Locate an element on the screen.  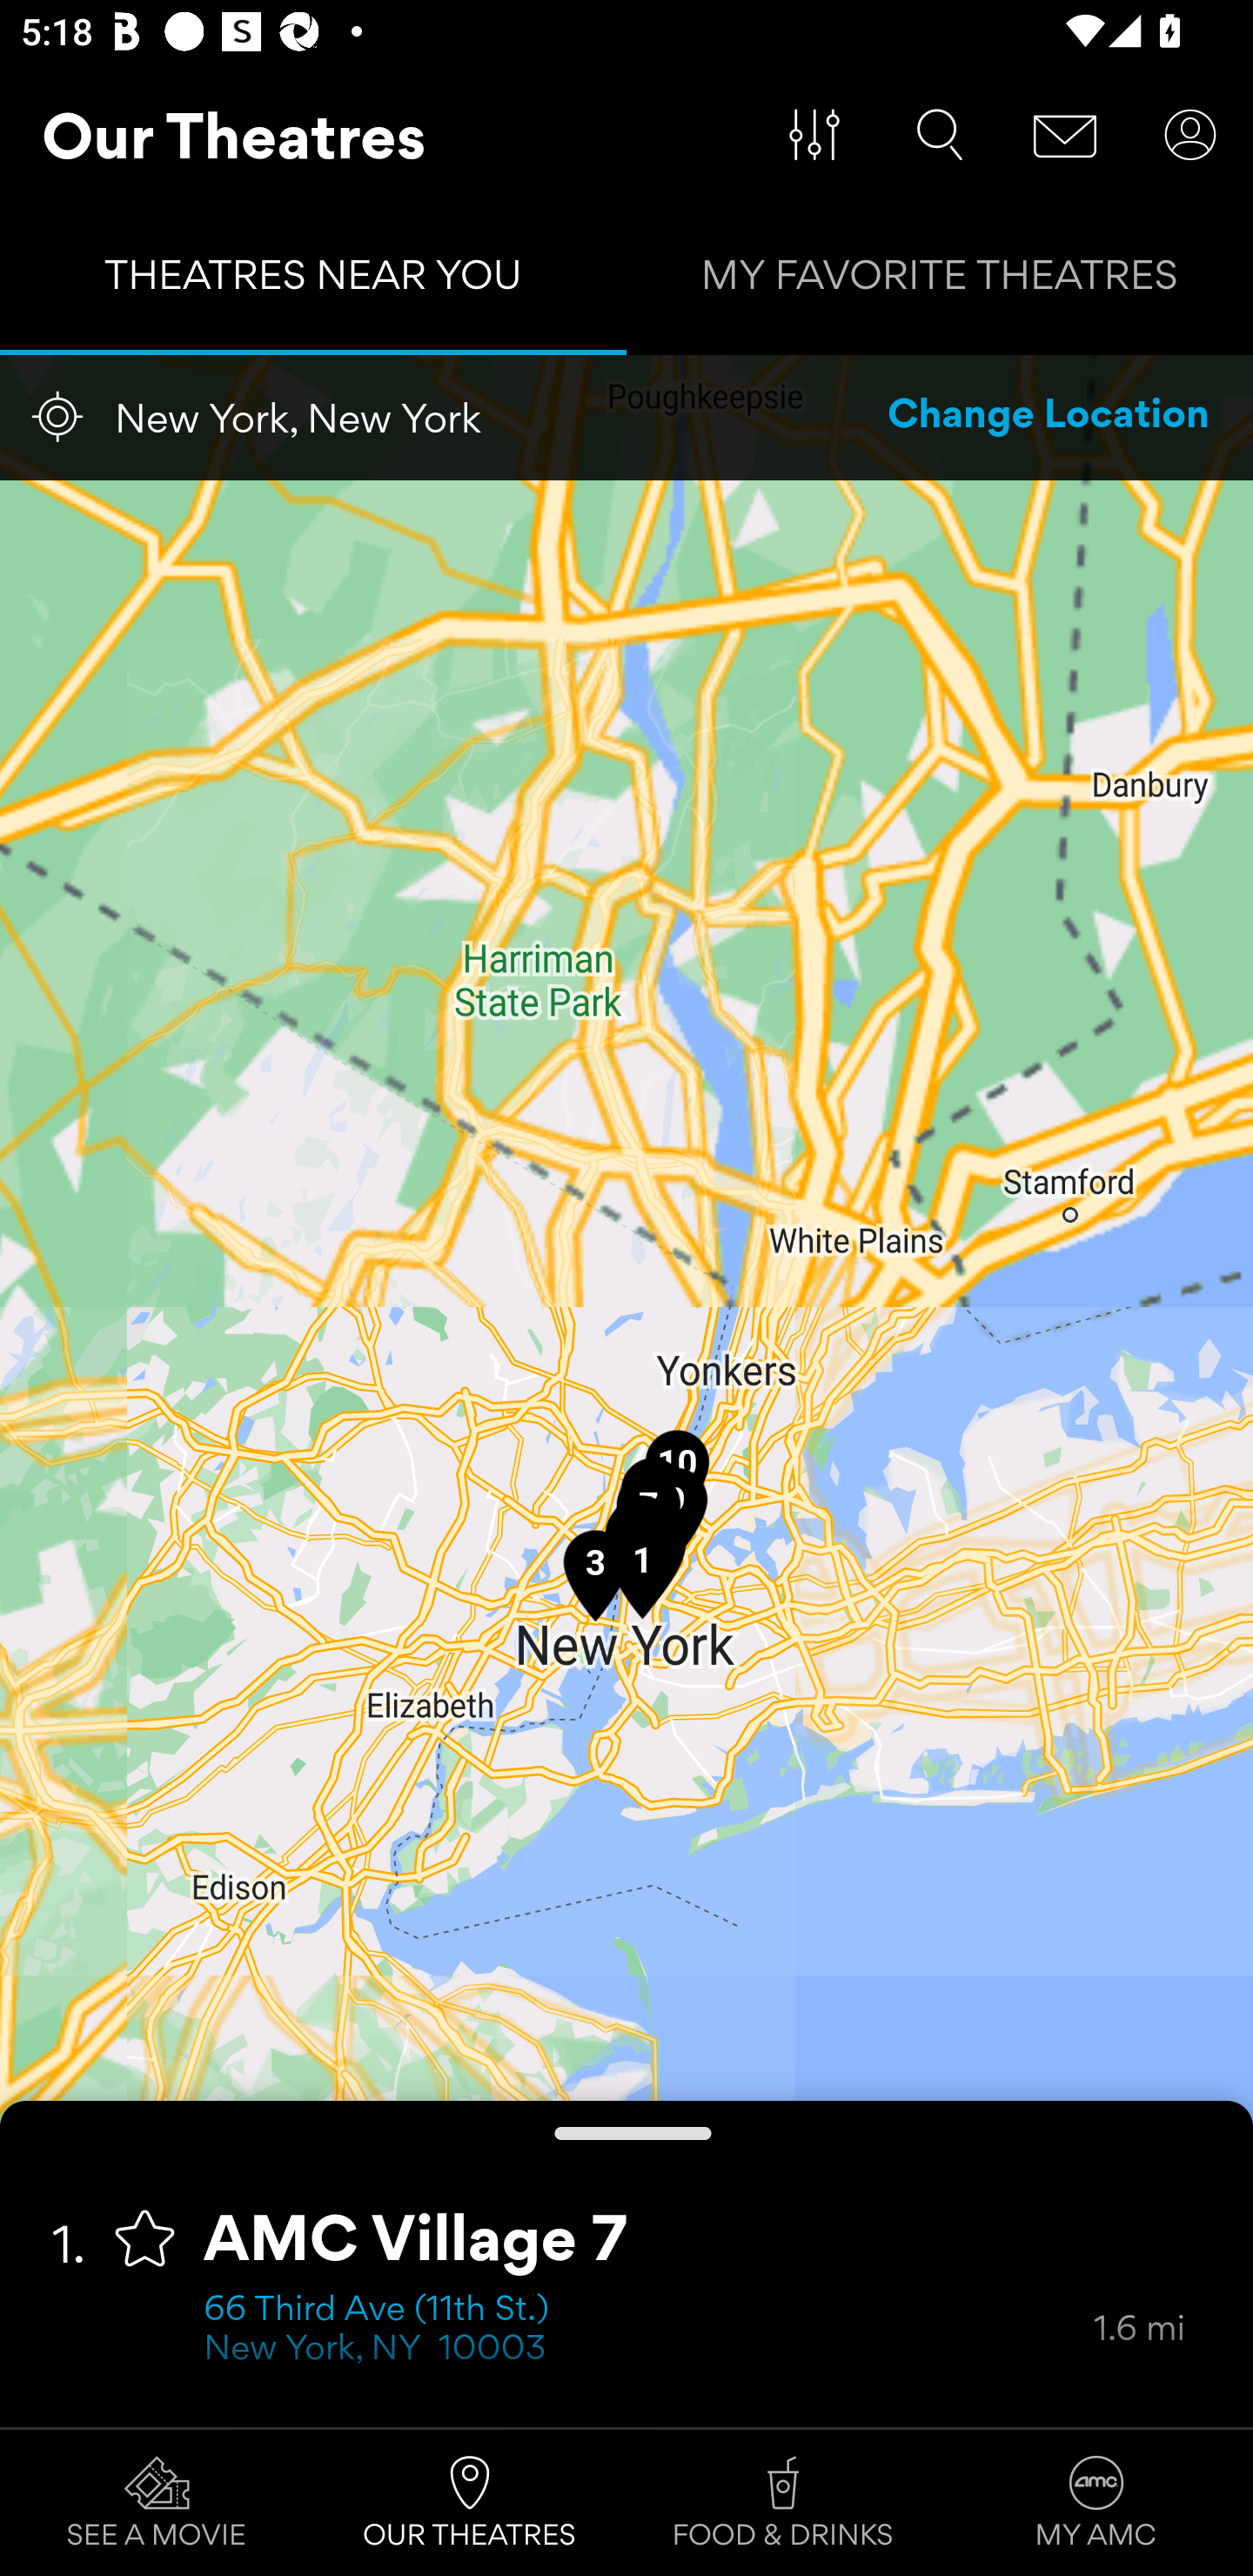
THEATRES NEAR YOU
Tab 1 of 2 is located at coordinates (313, 282).